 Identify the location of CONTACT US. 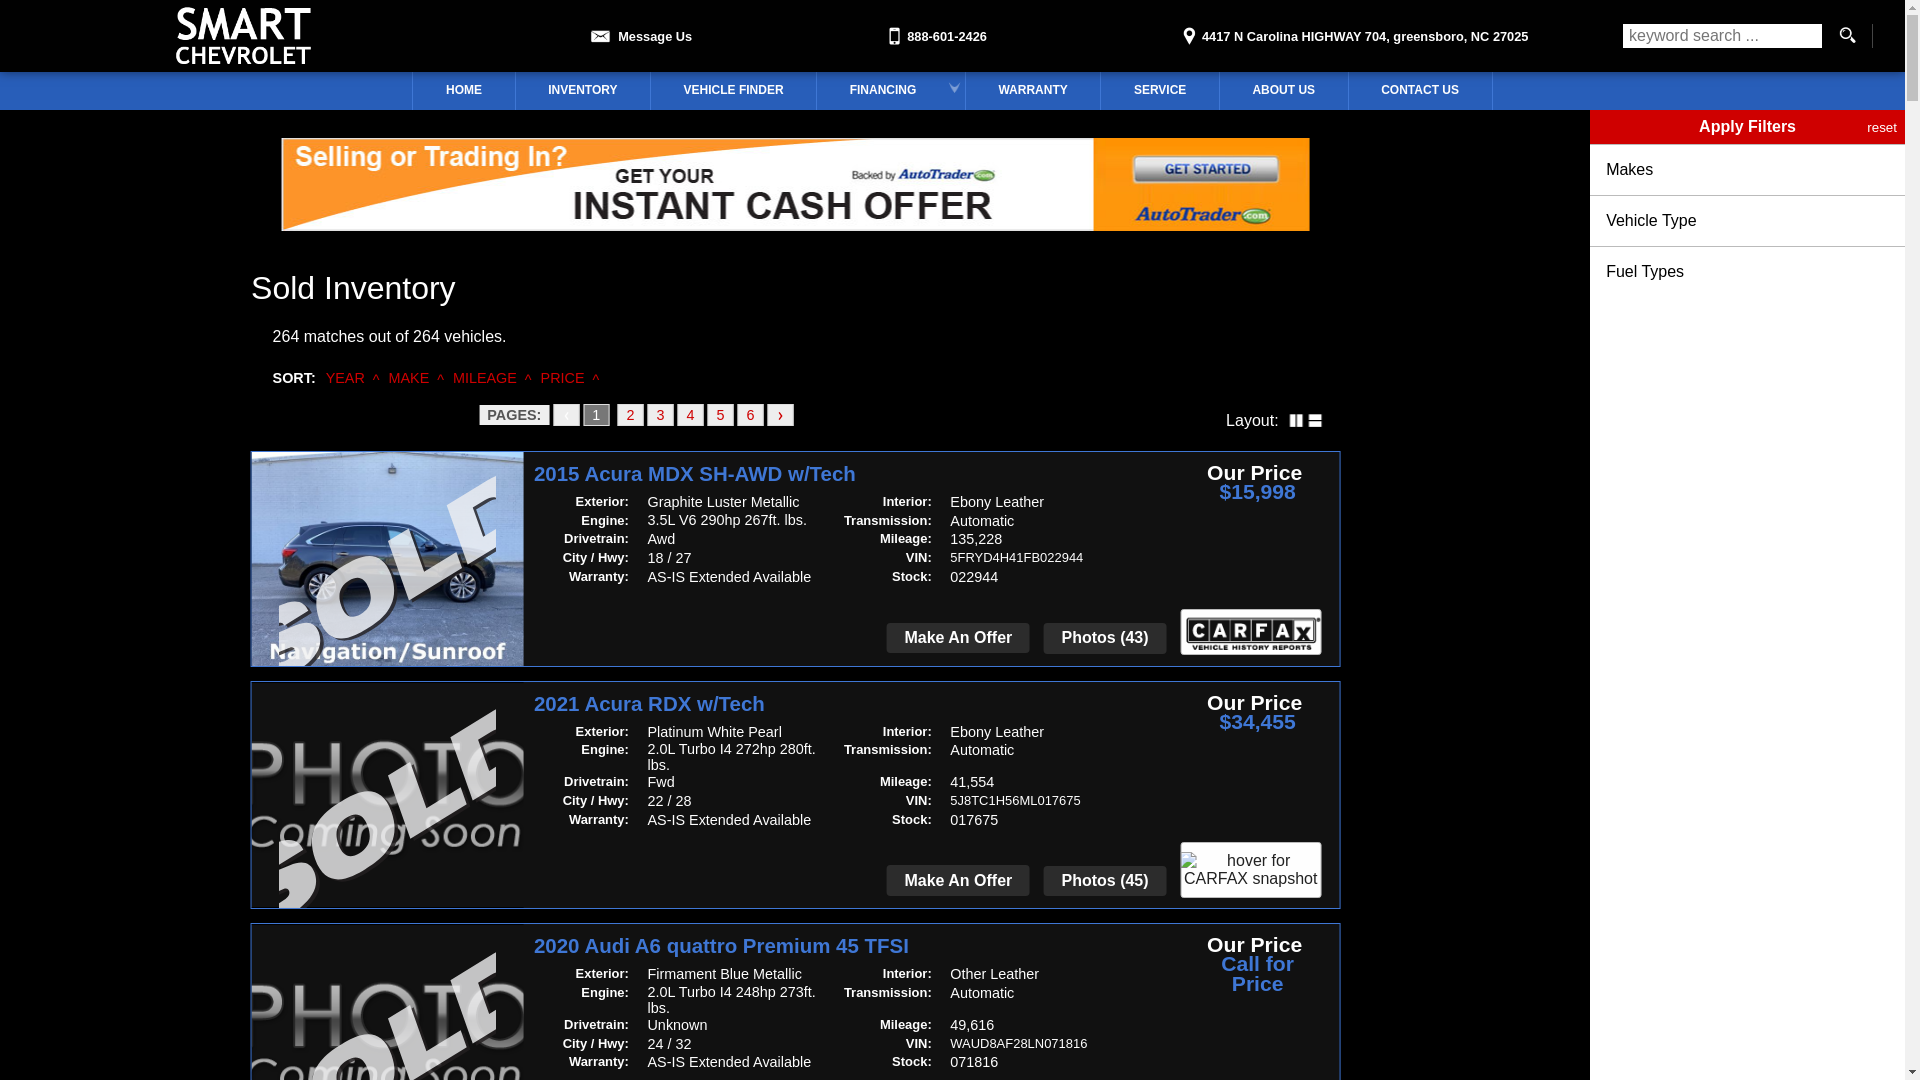
(1420, 91).